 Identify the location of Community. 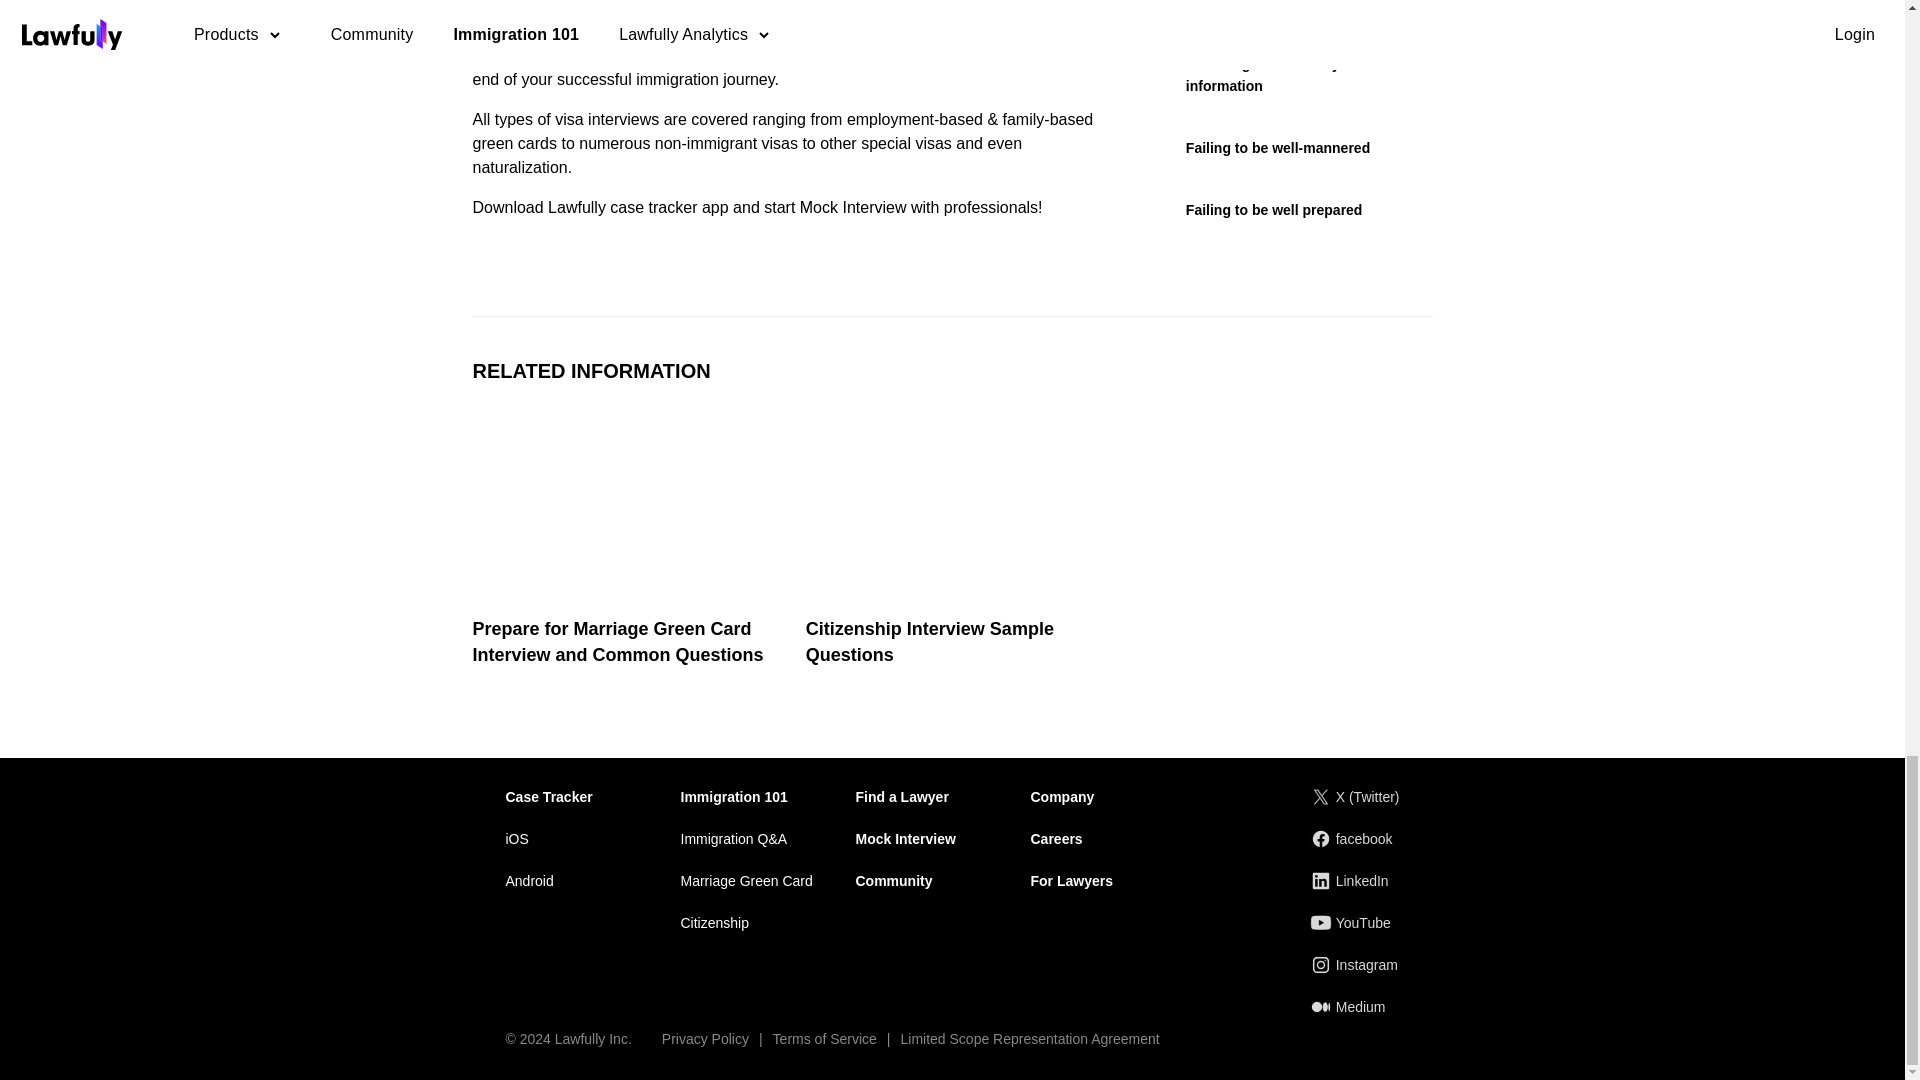
(894, 880).